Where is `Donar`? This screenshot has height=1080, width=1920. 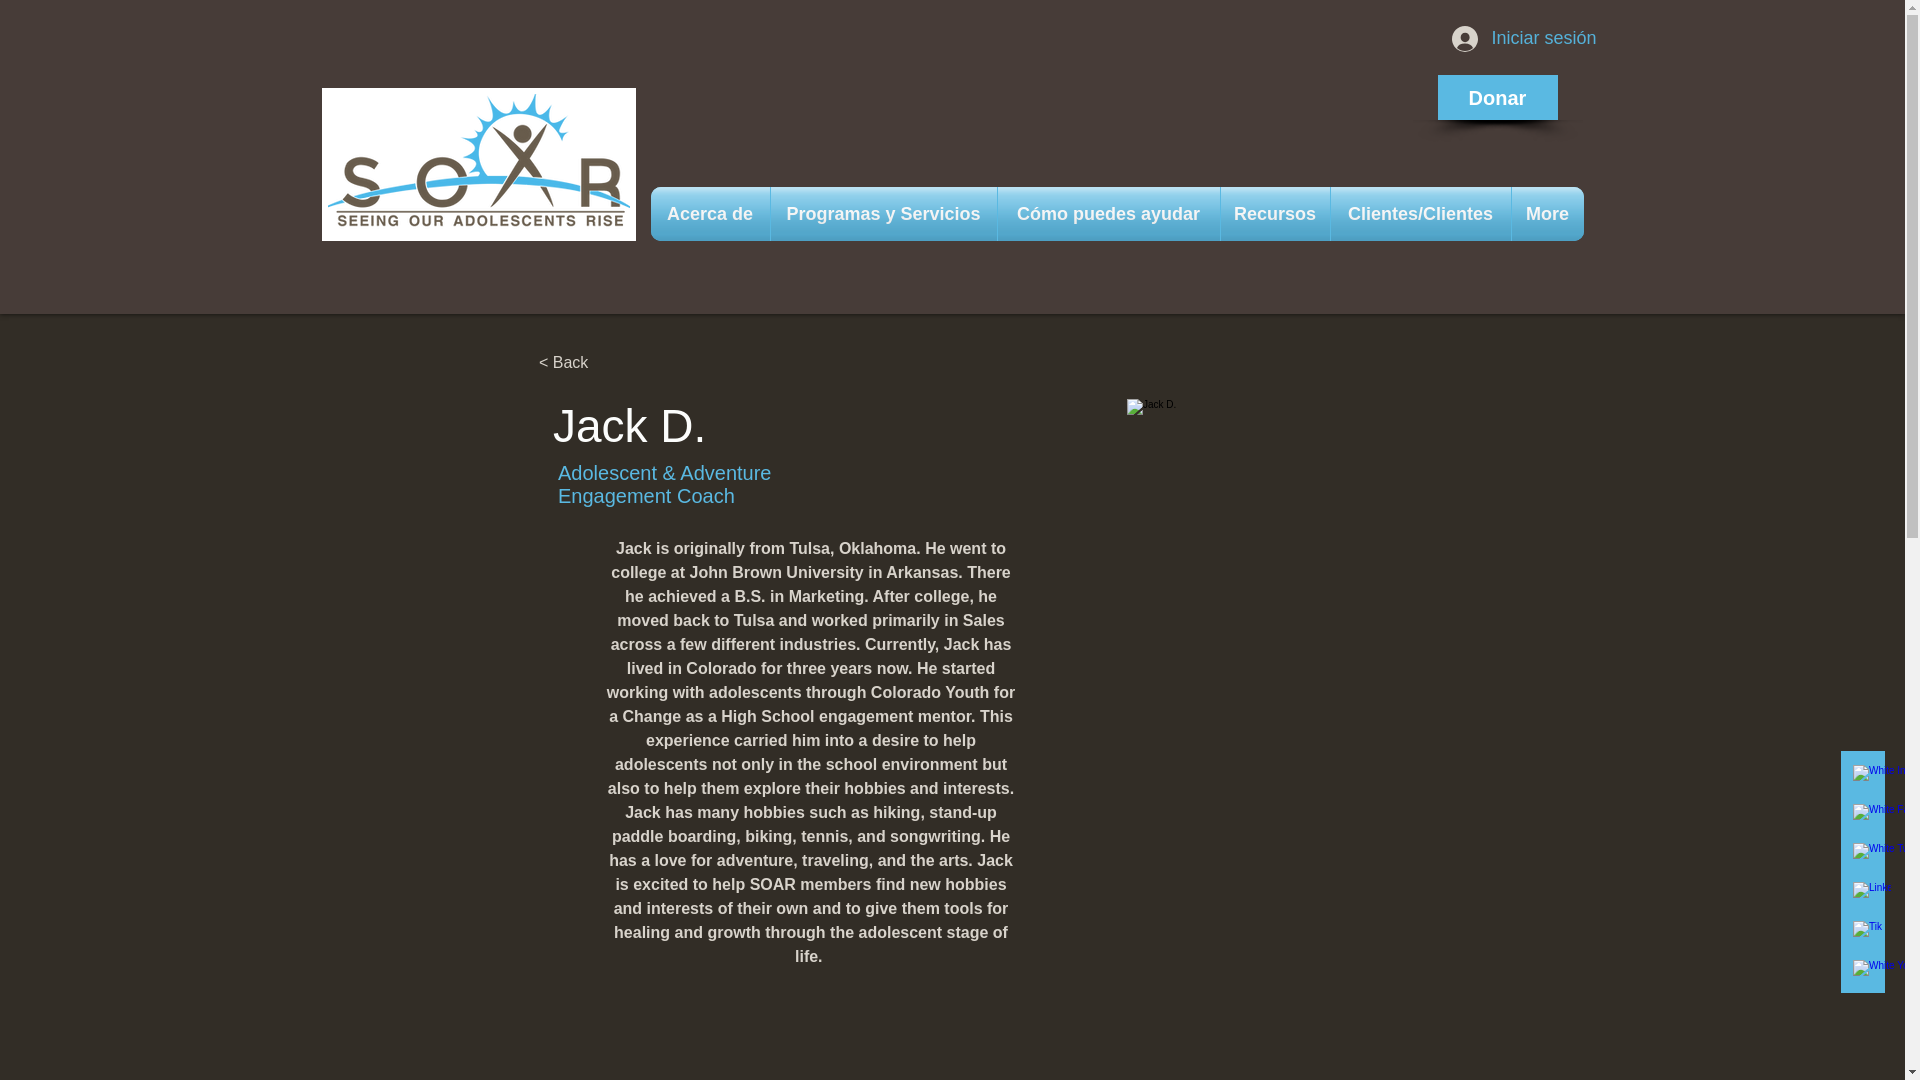
Donar is located at coordinates (1498, 96).